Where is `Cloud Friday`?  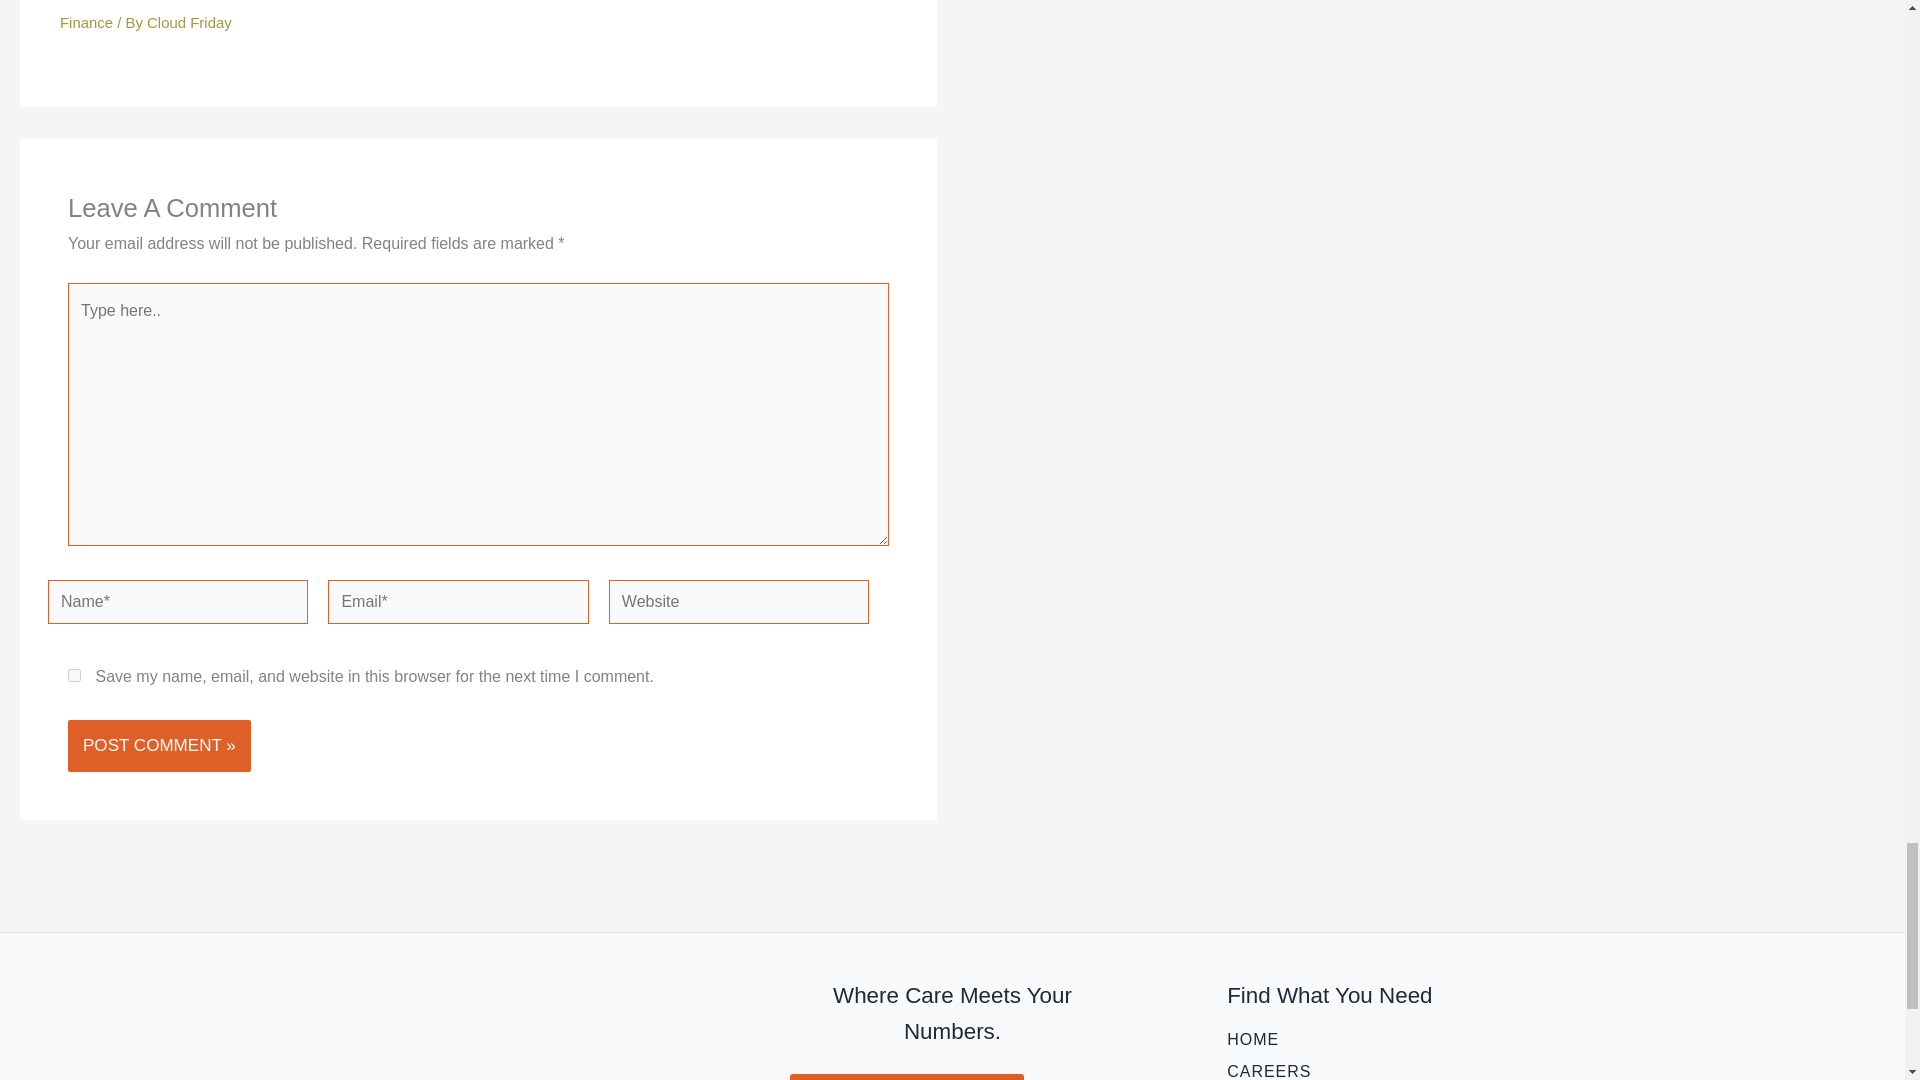 Cloud Friday is located at coordinates (190, 22).